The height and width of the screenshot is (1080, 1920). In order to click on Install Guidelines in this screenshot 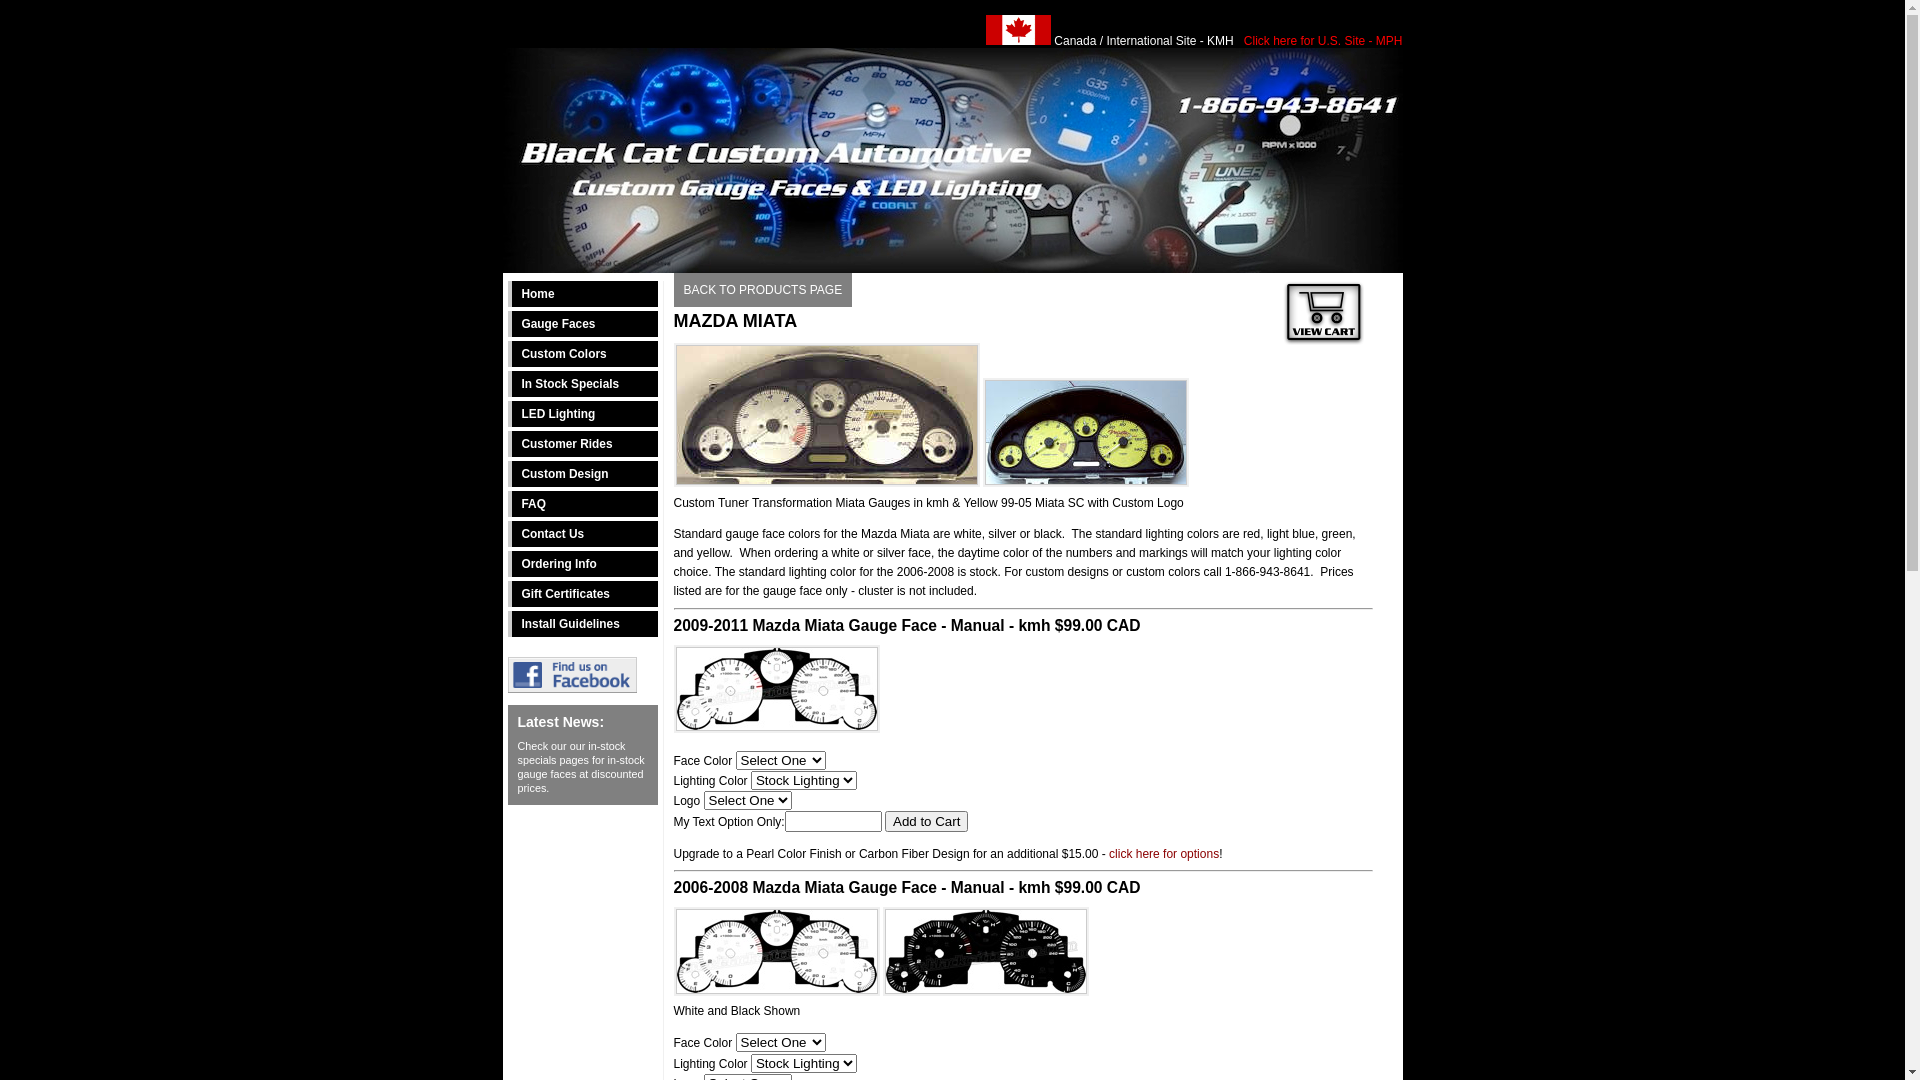, I will do `click(583, 624)`.